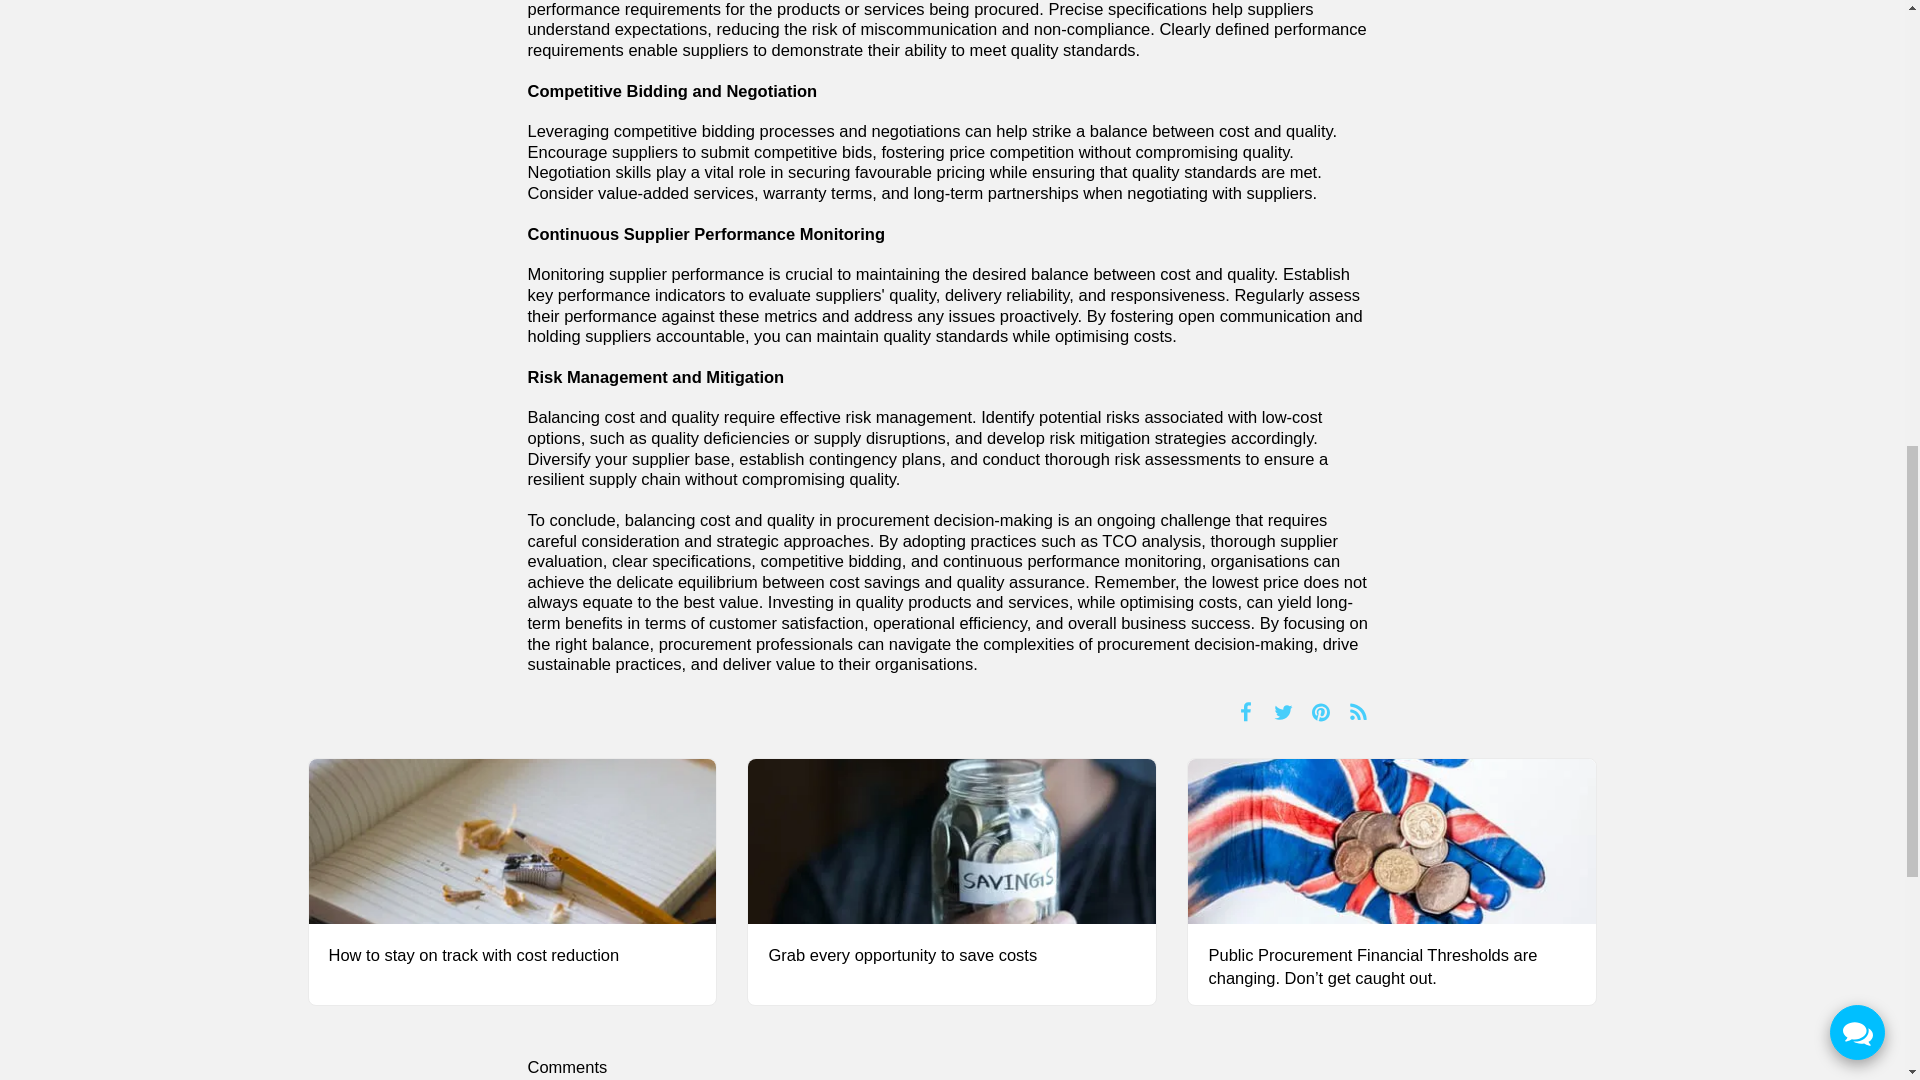 The image size is (1920, 1080). Describe the element at coordinates (1358, 711) in the screenshot. I see `RSS` at that location.